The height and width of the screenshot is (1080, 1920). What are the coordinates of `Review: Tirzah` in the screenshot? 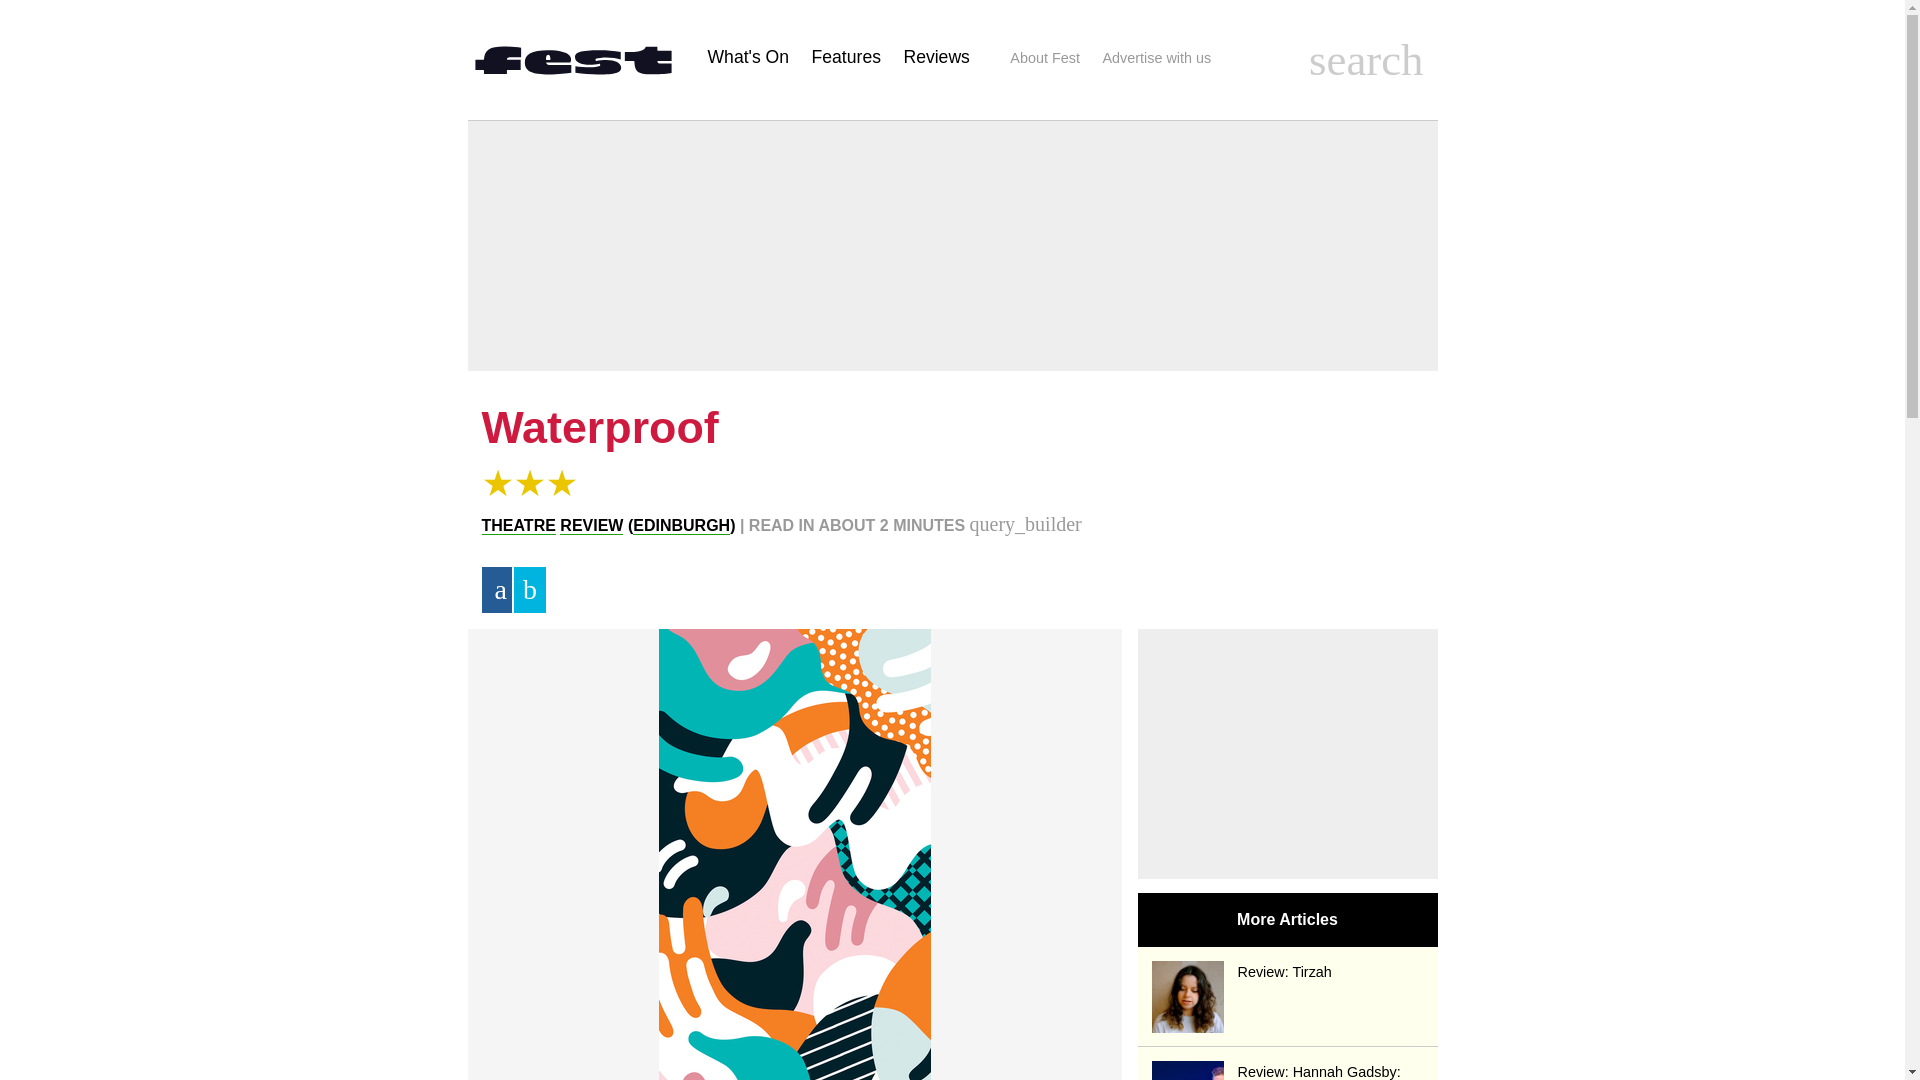 It's located at (1288, 971).